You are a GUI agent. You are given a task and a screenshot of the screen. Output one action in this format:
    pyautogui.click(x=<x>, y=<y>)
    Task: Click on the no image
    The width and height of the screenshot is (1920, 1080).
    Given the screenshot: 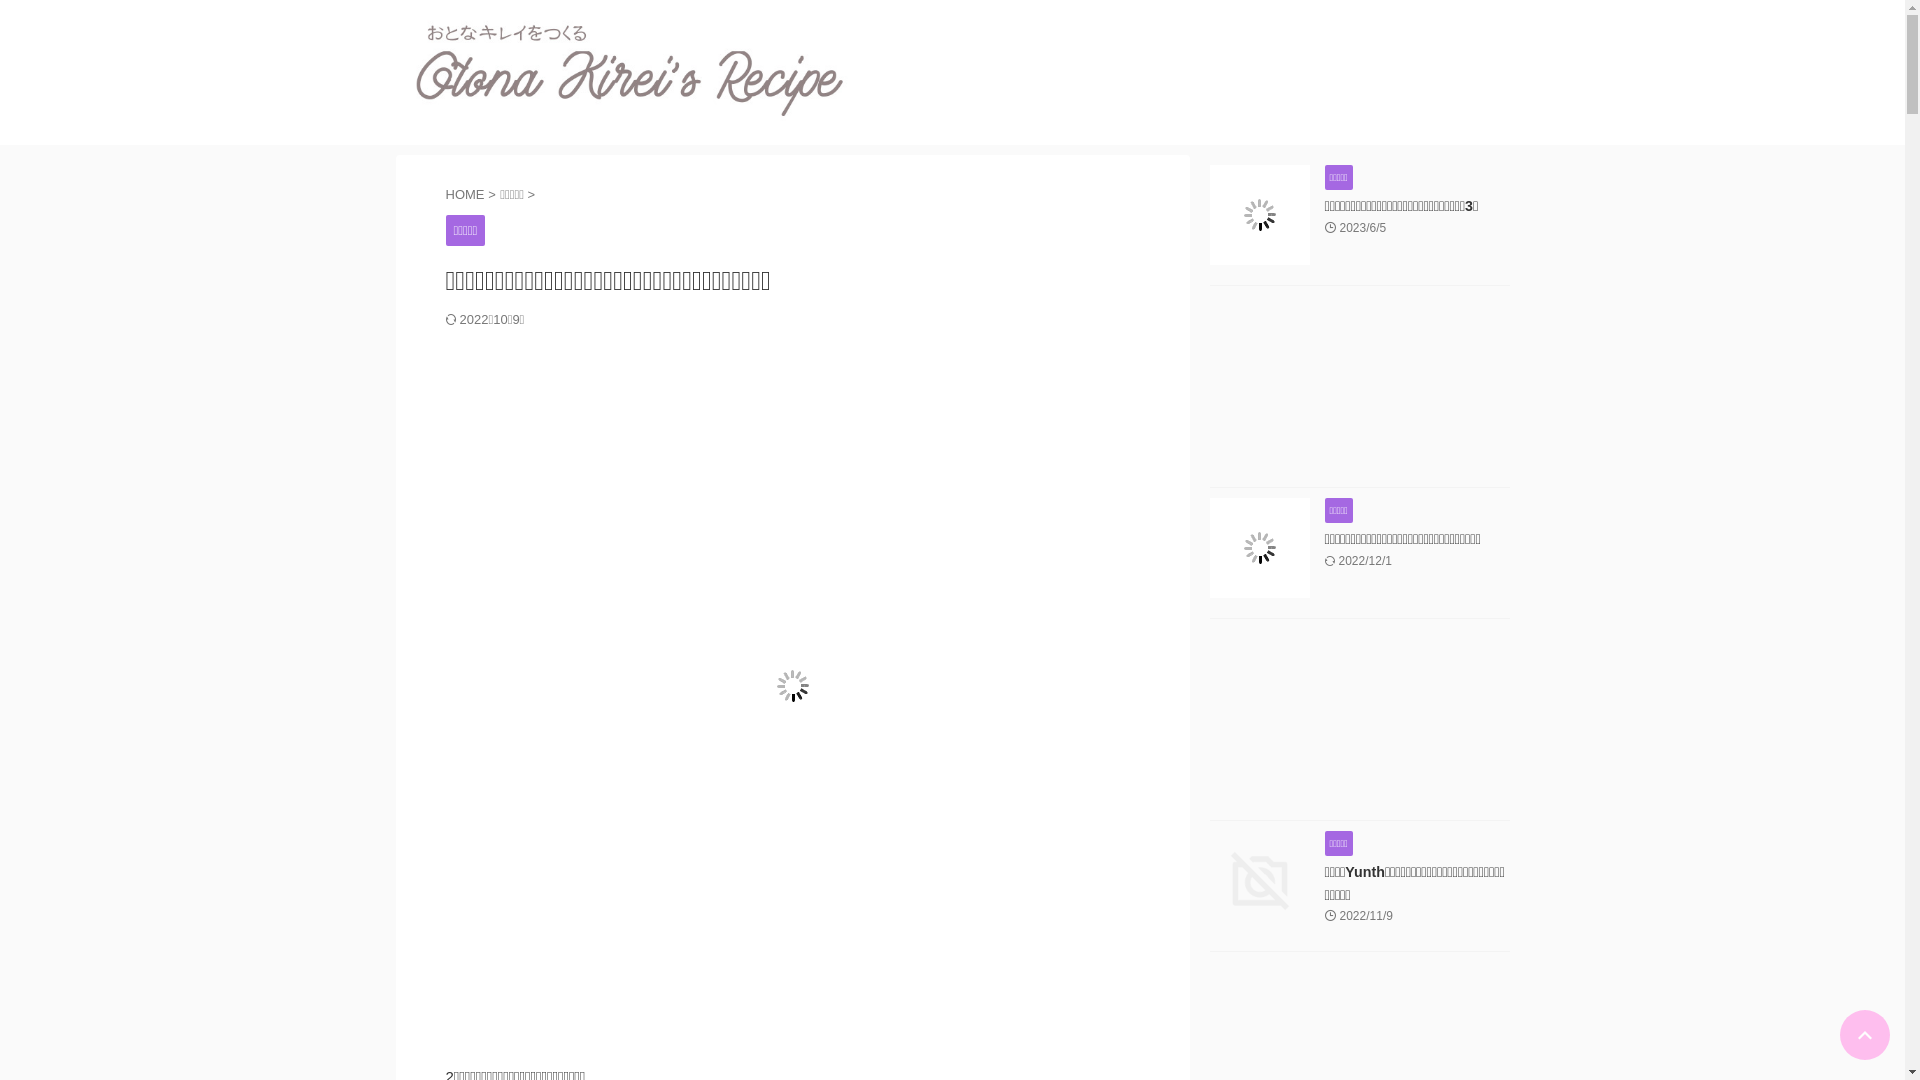 What is the action you would take?
    pyautogui.click(x=1260, y=881)
    